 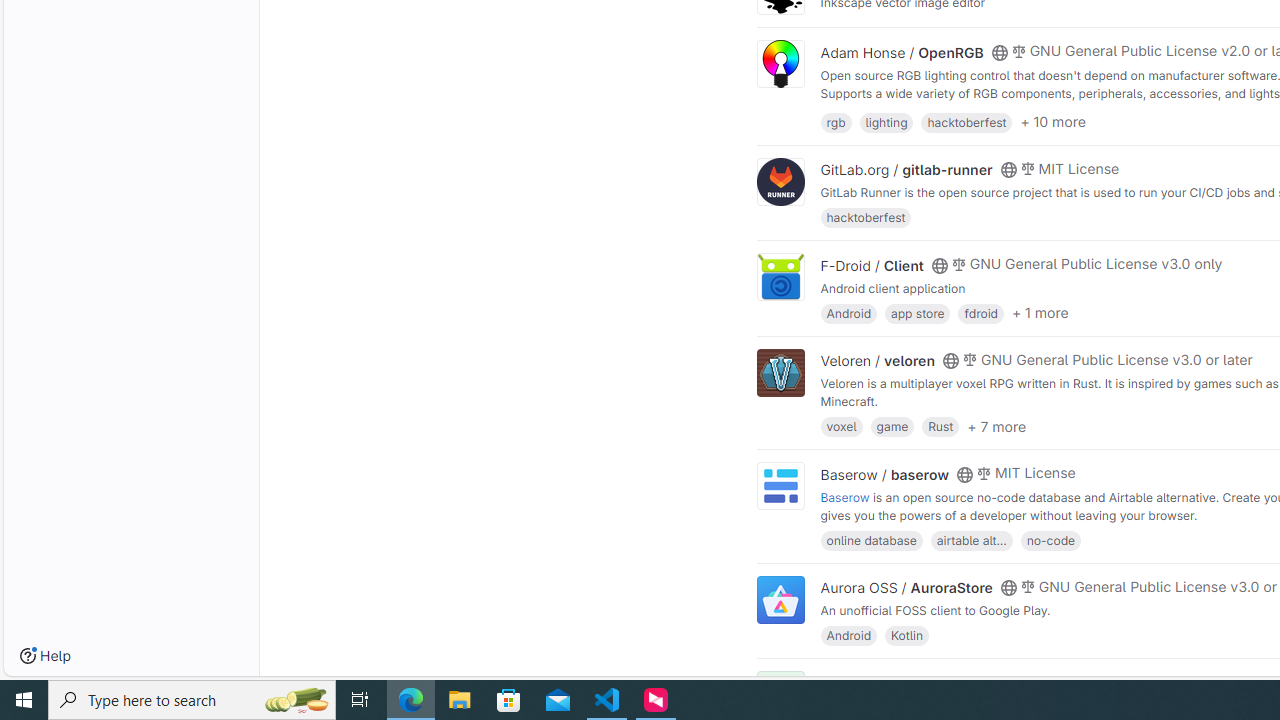 What do you see at coordinates (971, 540) in the screenshot?
I see `airtable alt...` at bounding box center [971, 540].